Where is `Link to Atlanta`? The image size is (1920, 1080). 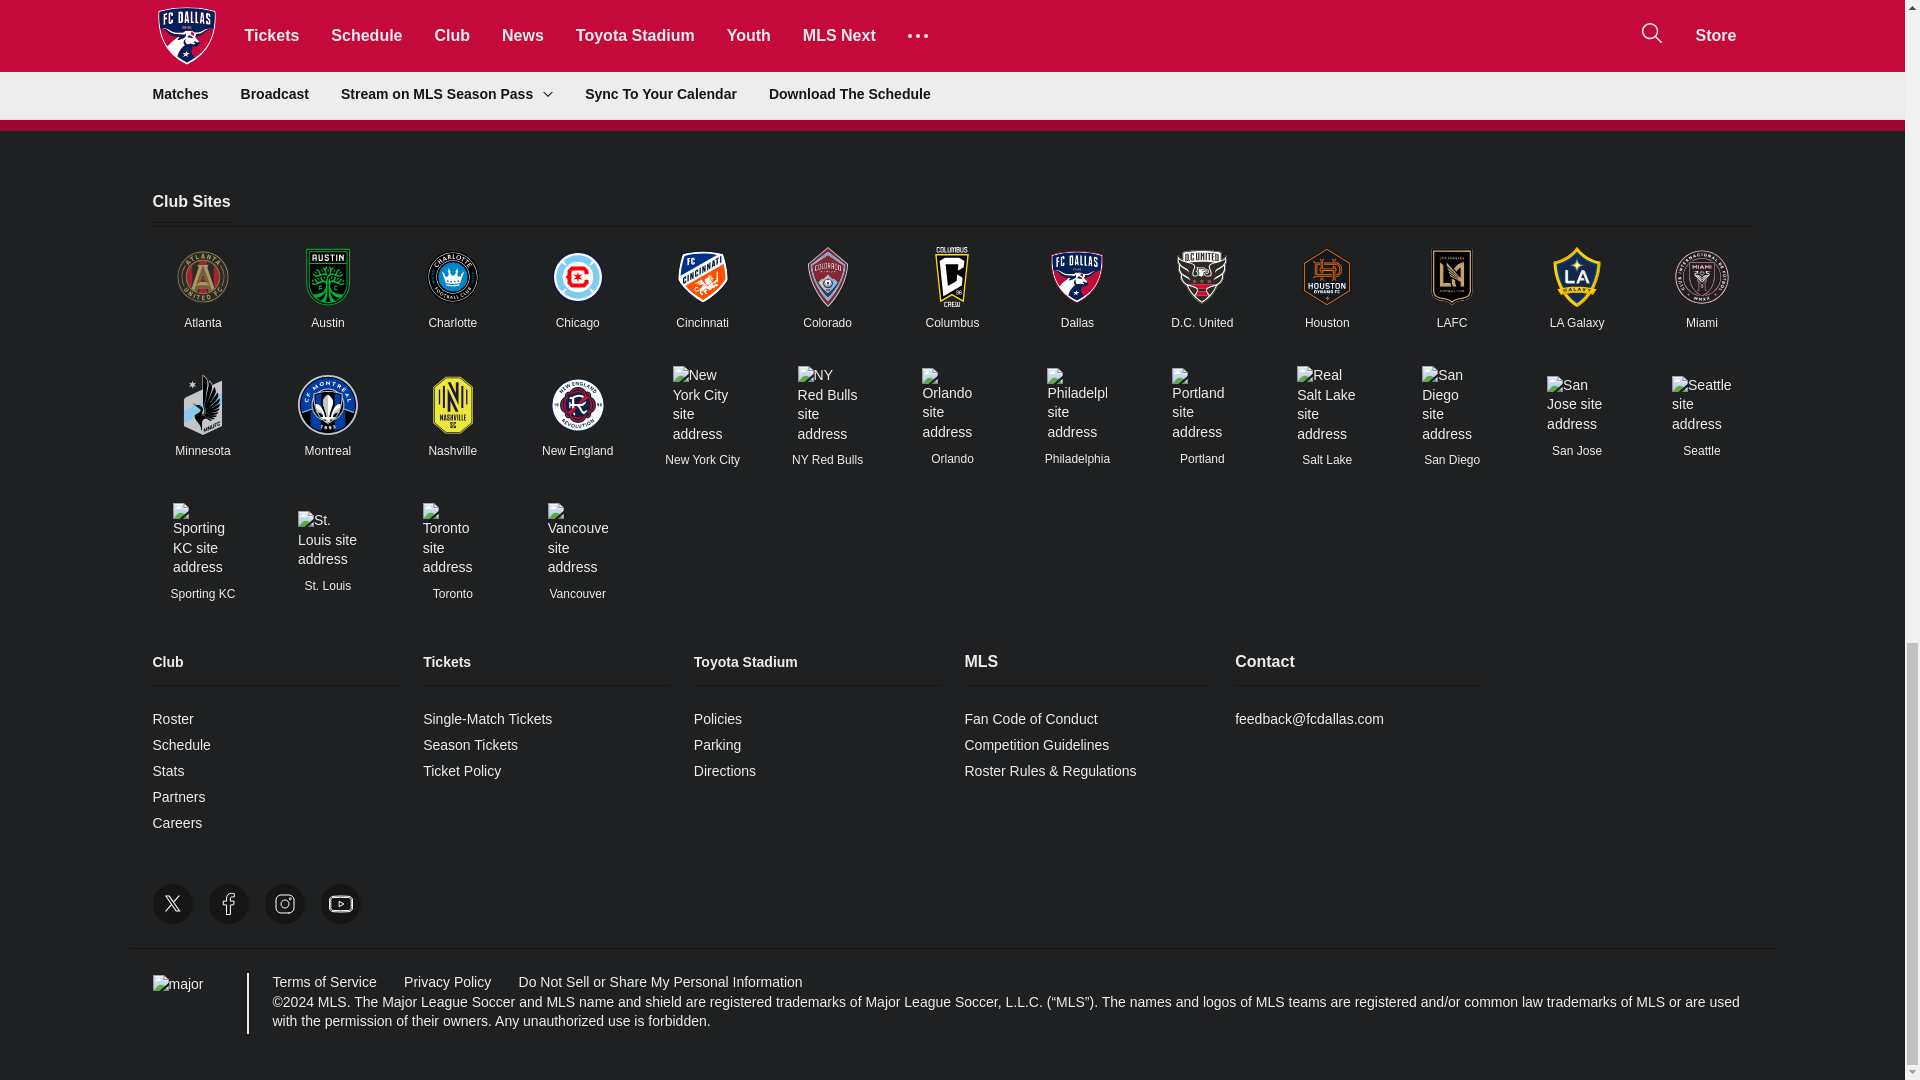
Link to Atlanta is located at coordinates (202, 276).